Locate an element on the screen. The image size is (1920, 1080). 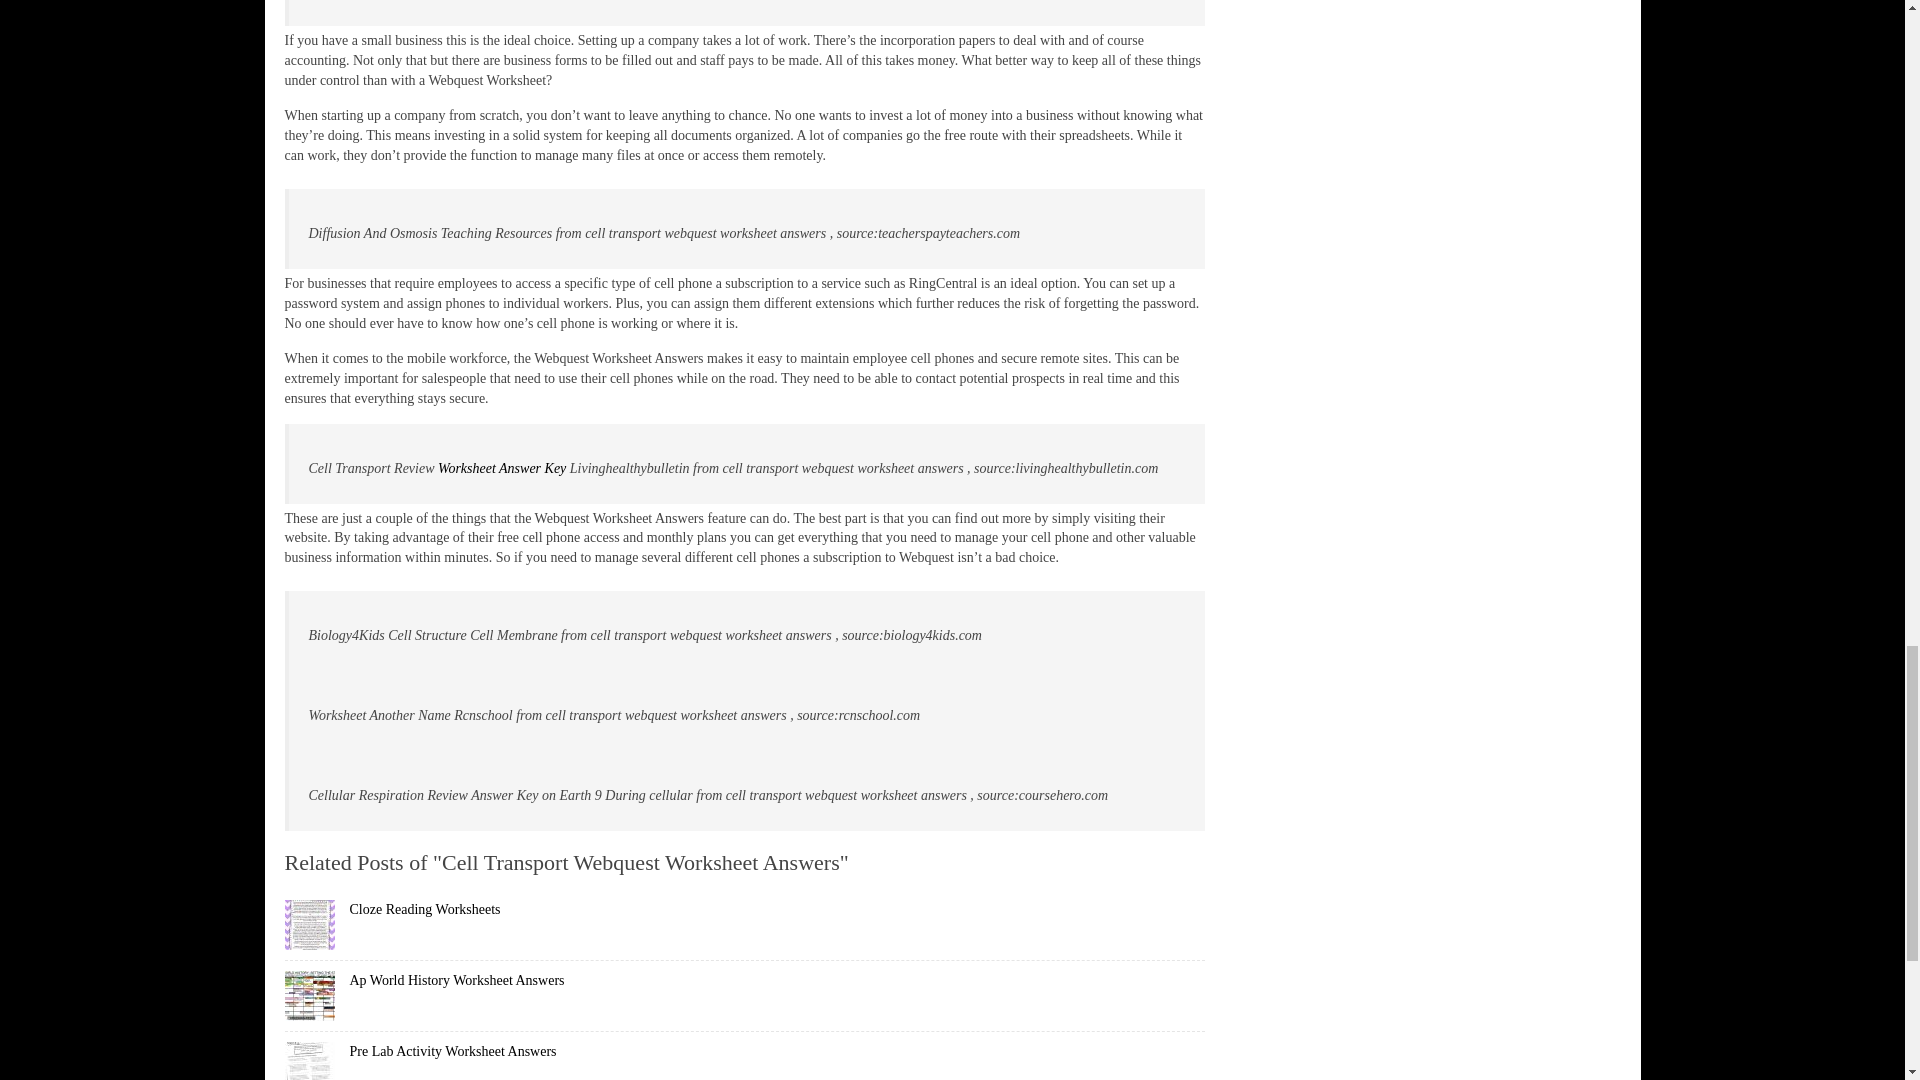
Ap World History Worksheet Answers is located at coordinates (456, 980).